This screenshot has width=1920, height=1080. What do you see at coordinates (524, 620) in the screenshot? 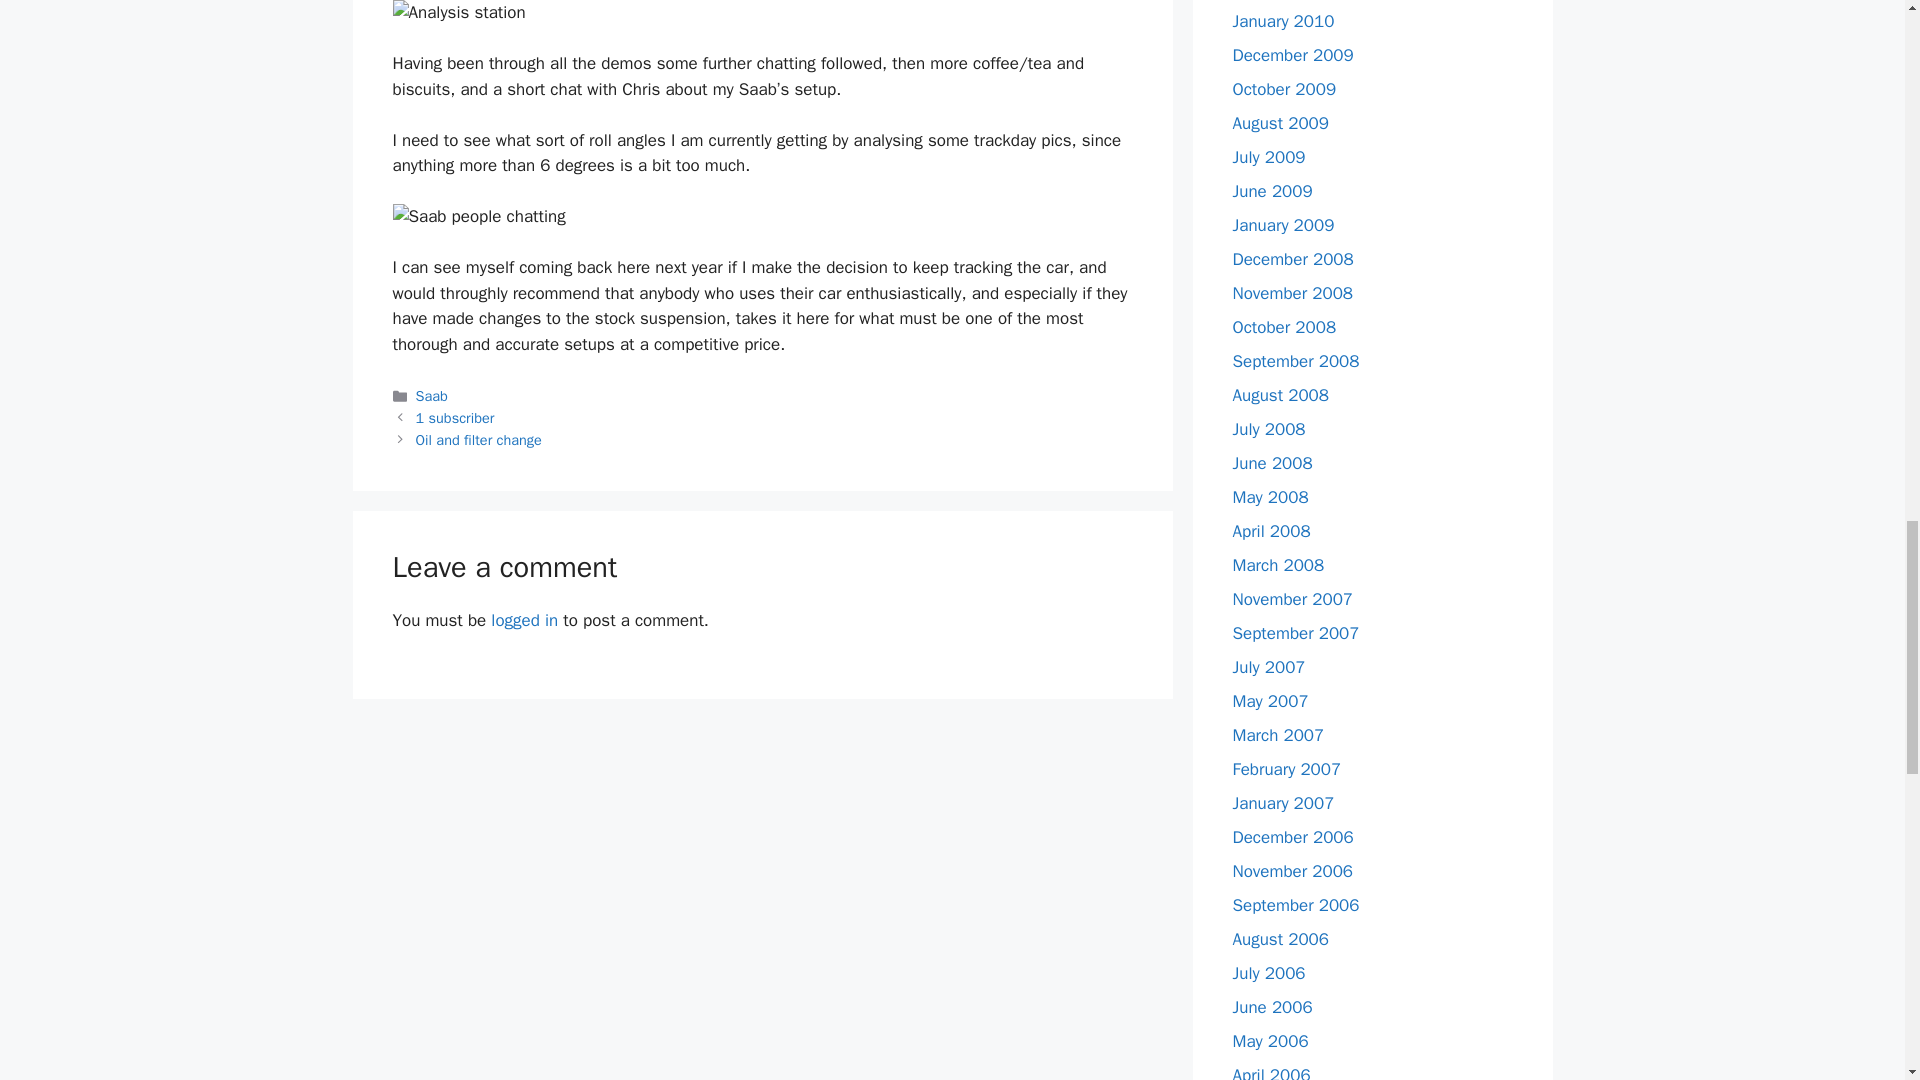
I see `logged in` at bounding box center [524, 620].